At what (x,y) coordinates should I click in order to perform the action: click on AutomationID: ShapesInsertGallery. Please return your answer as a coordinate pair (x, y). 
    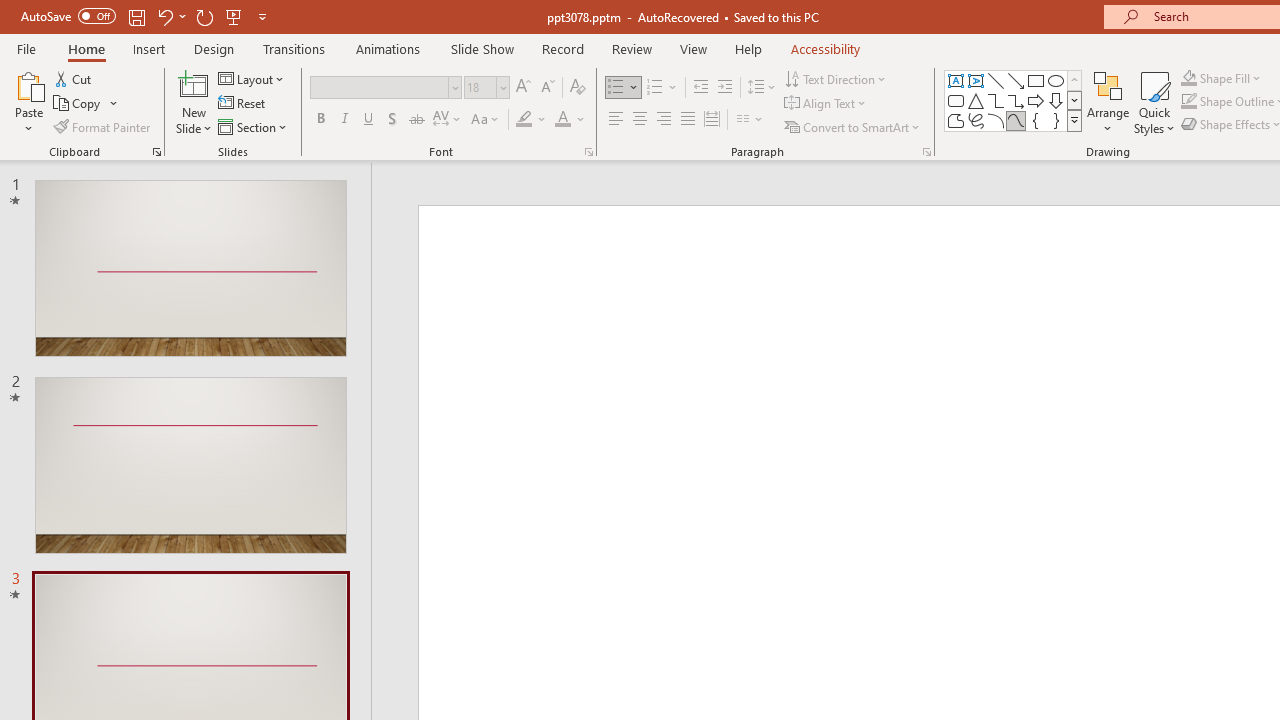
    Looking at the image, I should click on (1014, 100).